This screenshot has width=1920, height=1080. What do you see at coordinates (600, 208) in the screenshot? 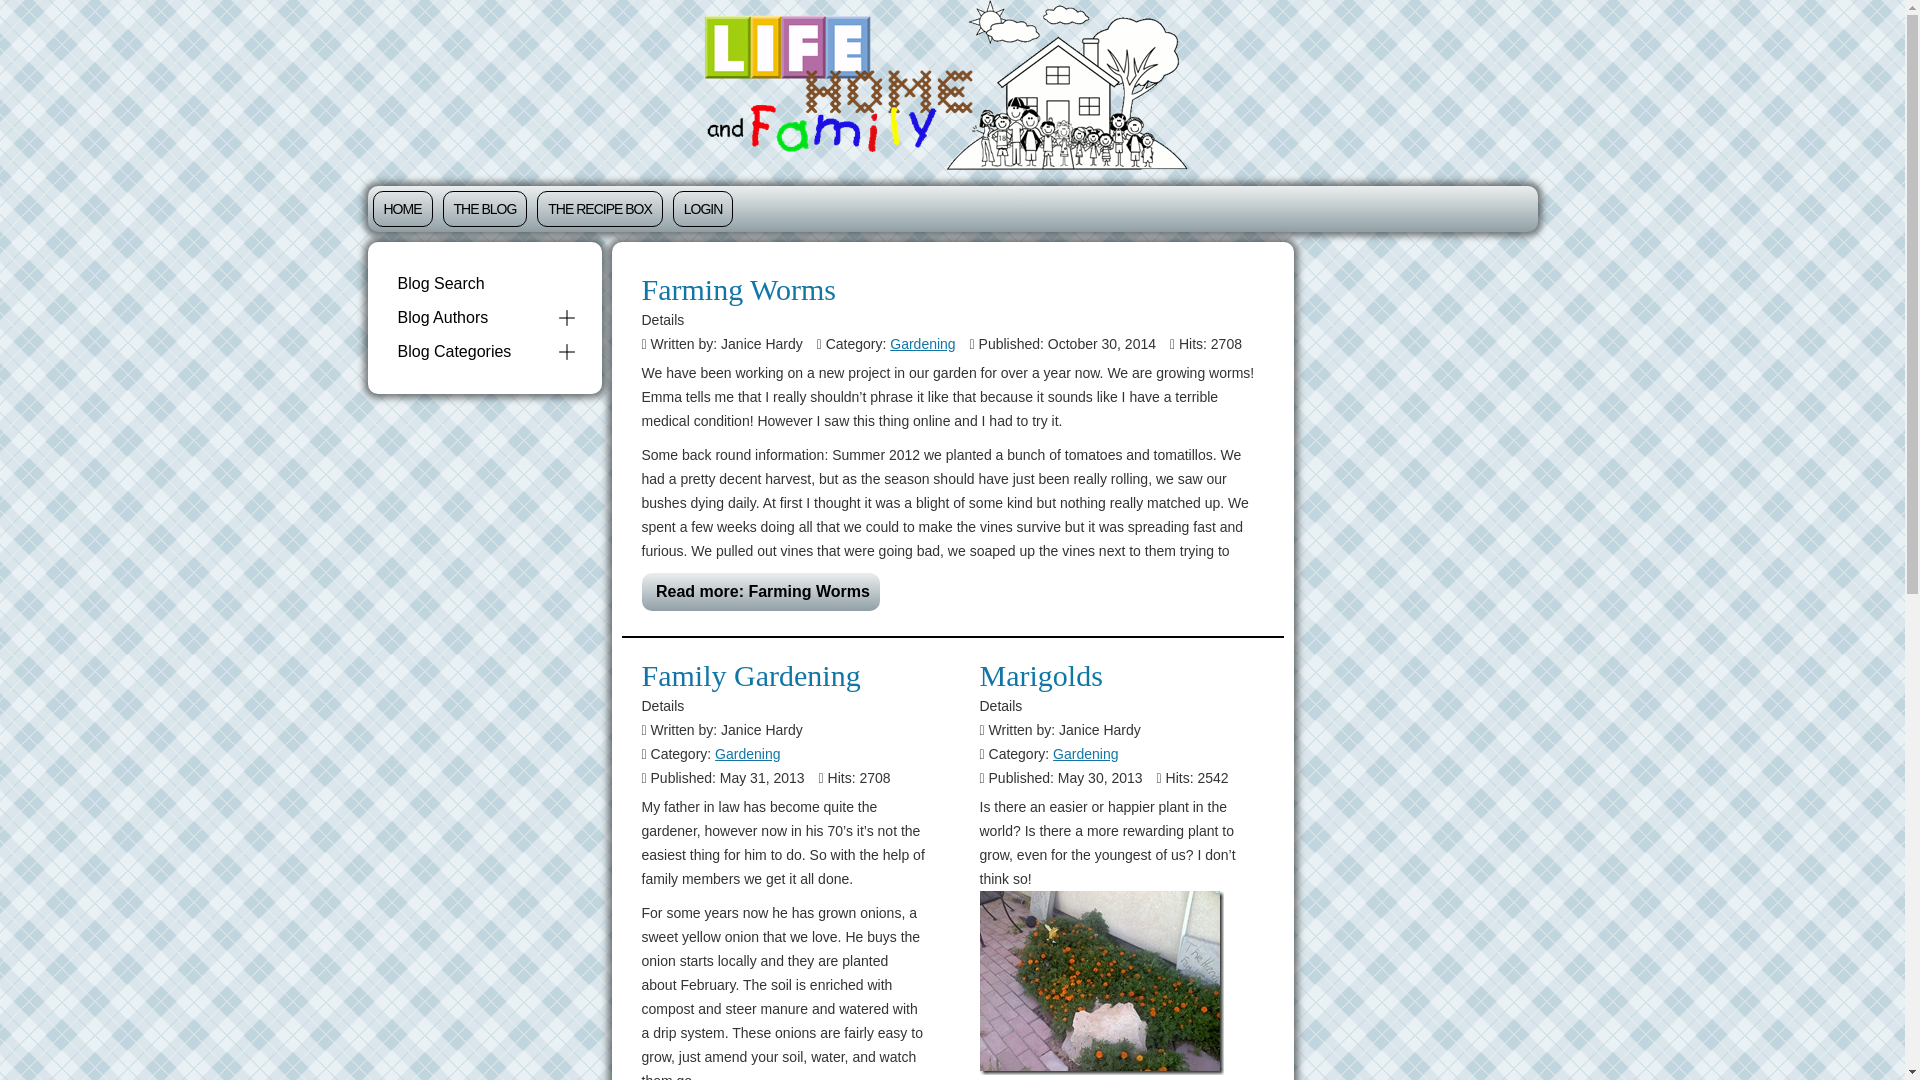
I see `THE RECIPE BOX` at bounding box center [600, 208].